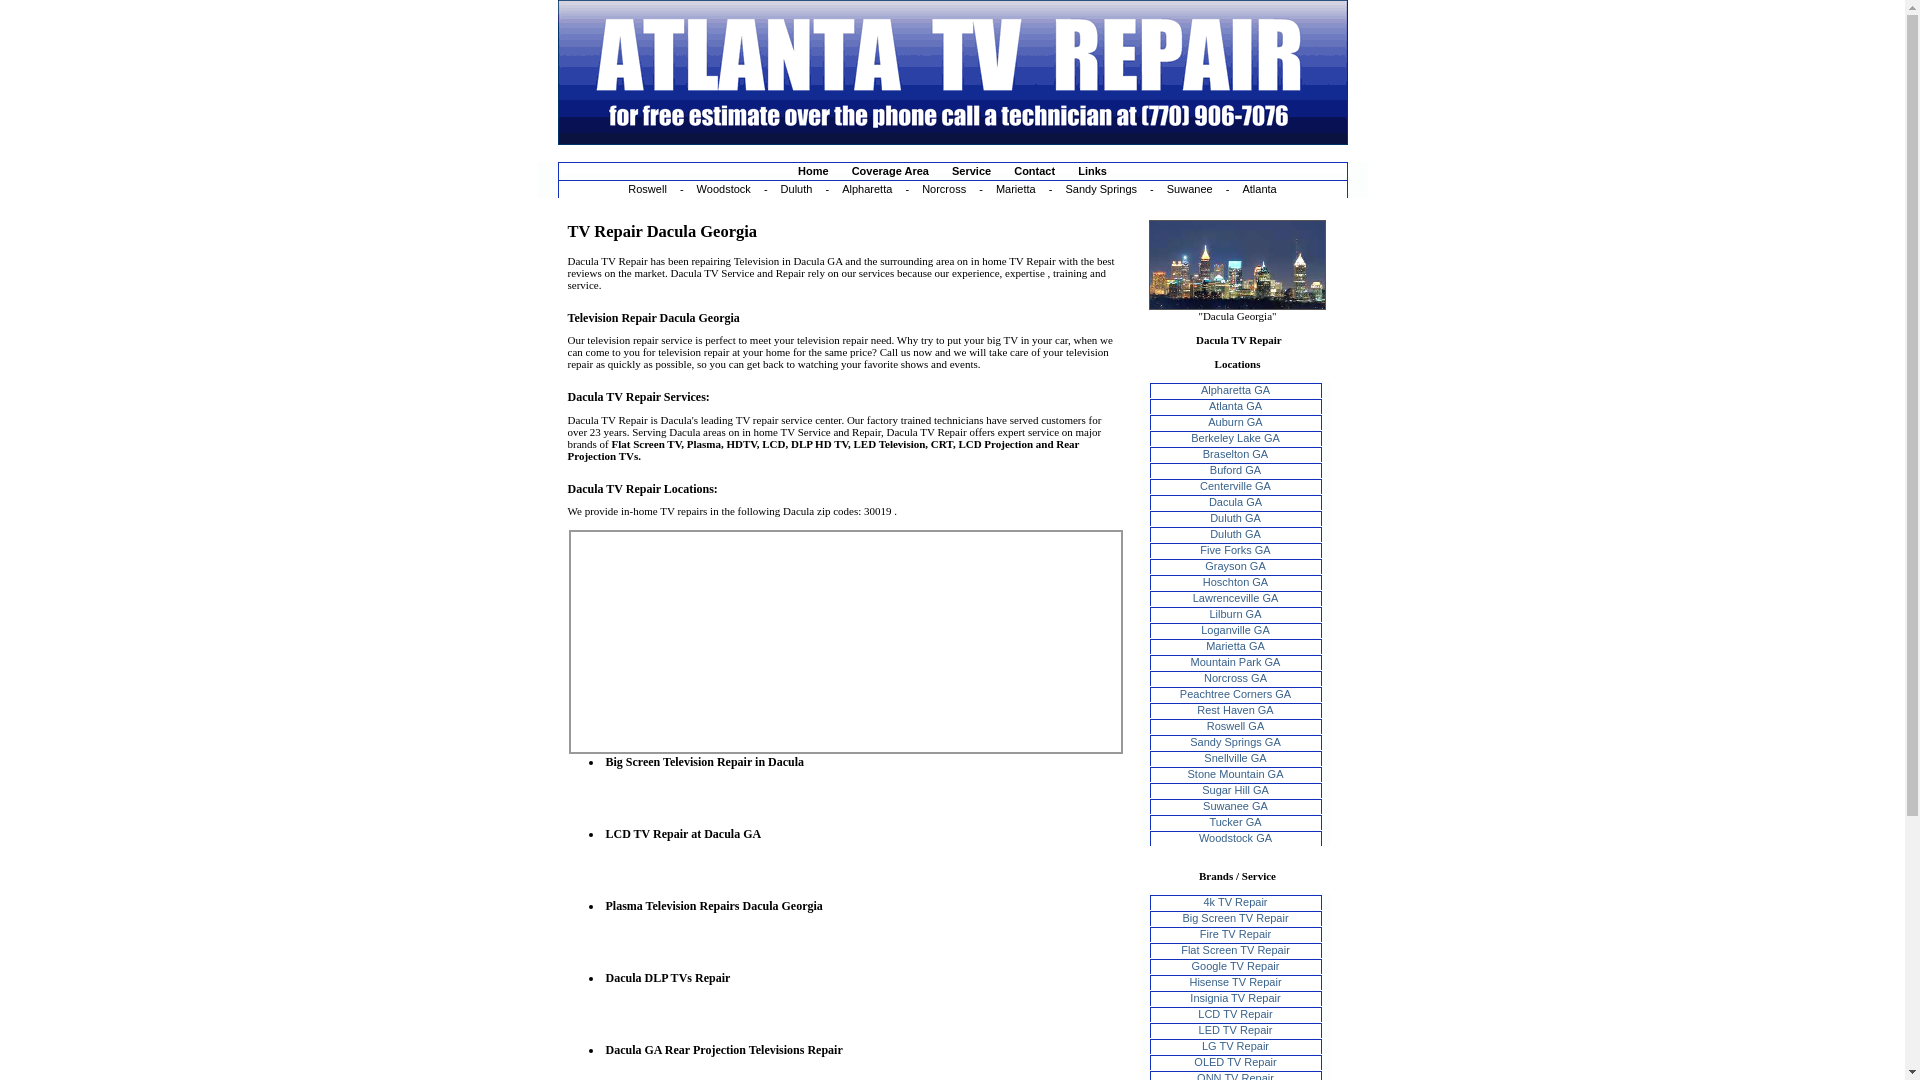 The width and height of the screenshot is (1920, 1080). What do you see at coordinates (1235, 470) in the screenshot?
I see `Buford Georgia TV Repair` at bounding box center [1235, 470].